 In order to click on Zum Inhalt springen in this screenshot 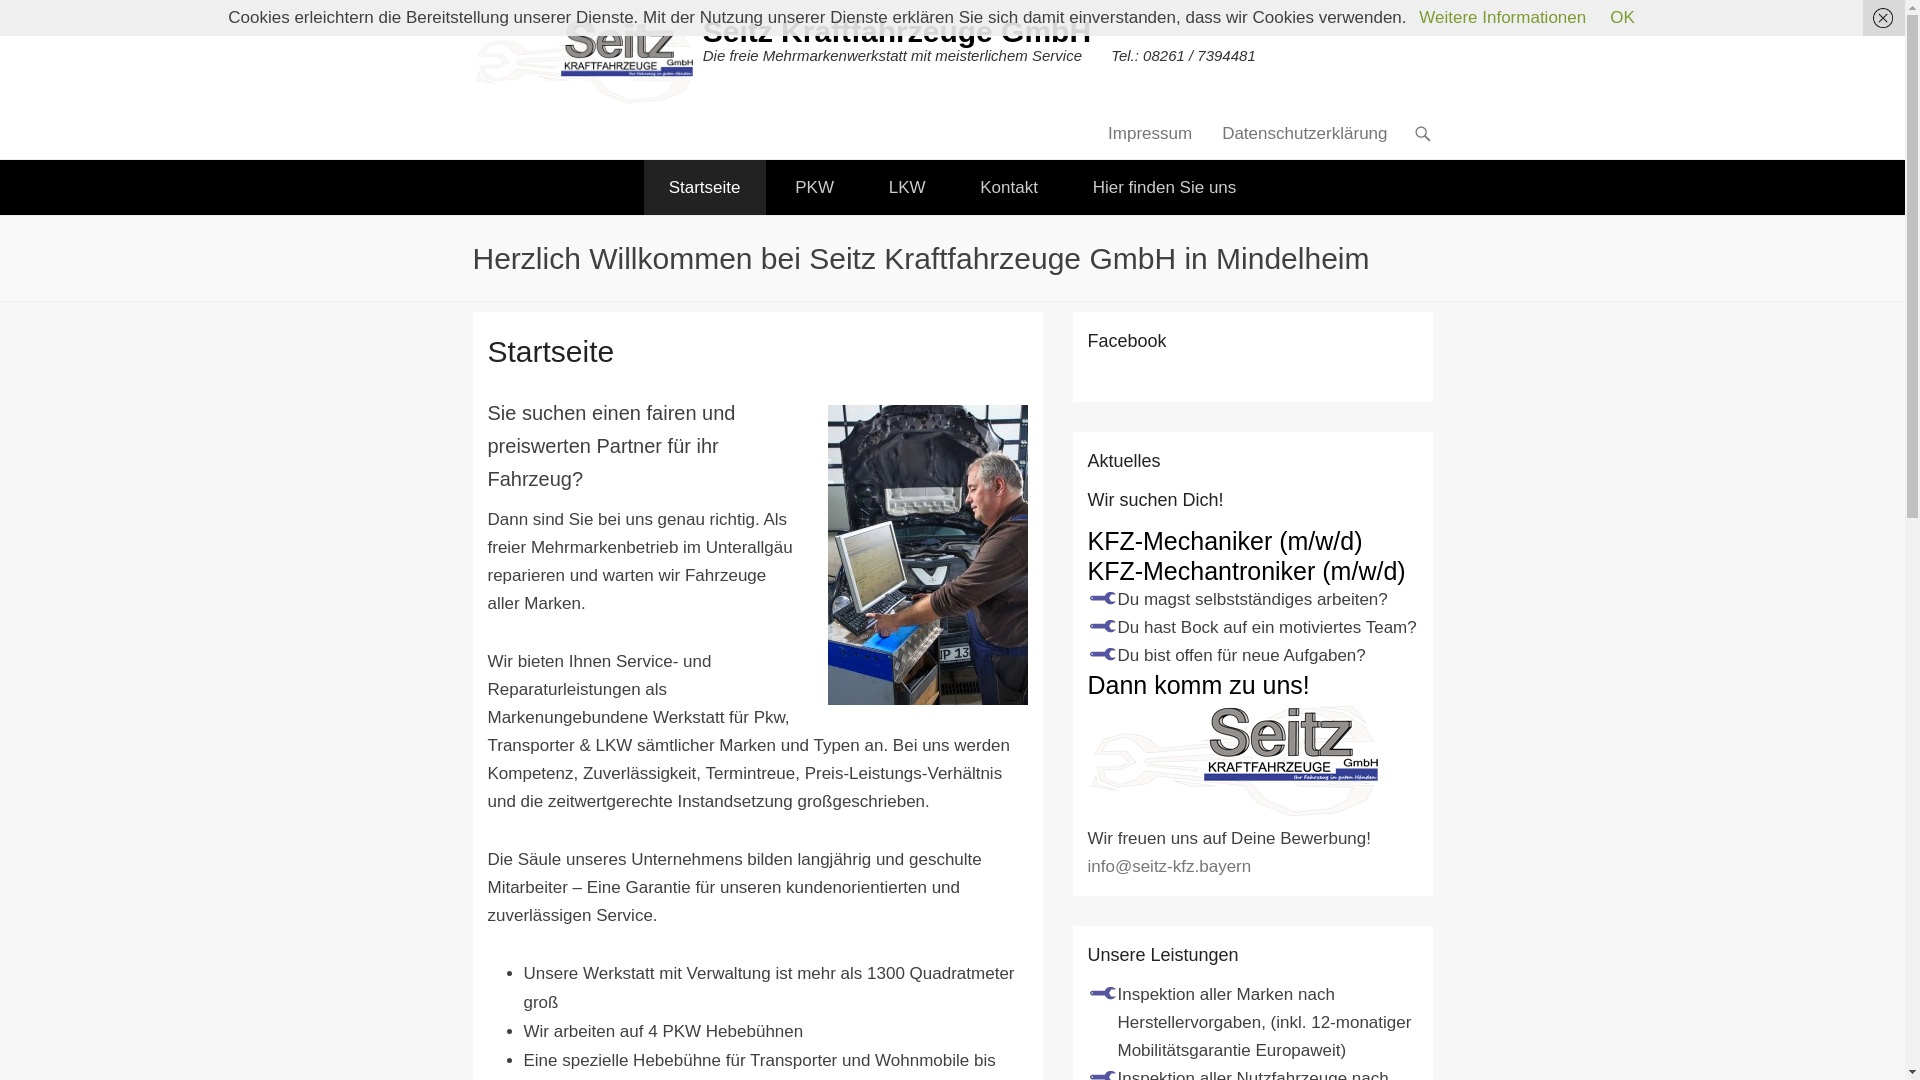, I will do `click(1173, 134)`.